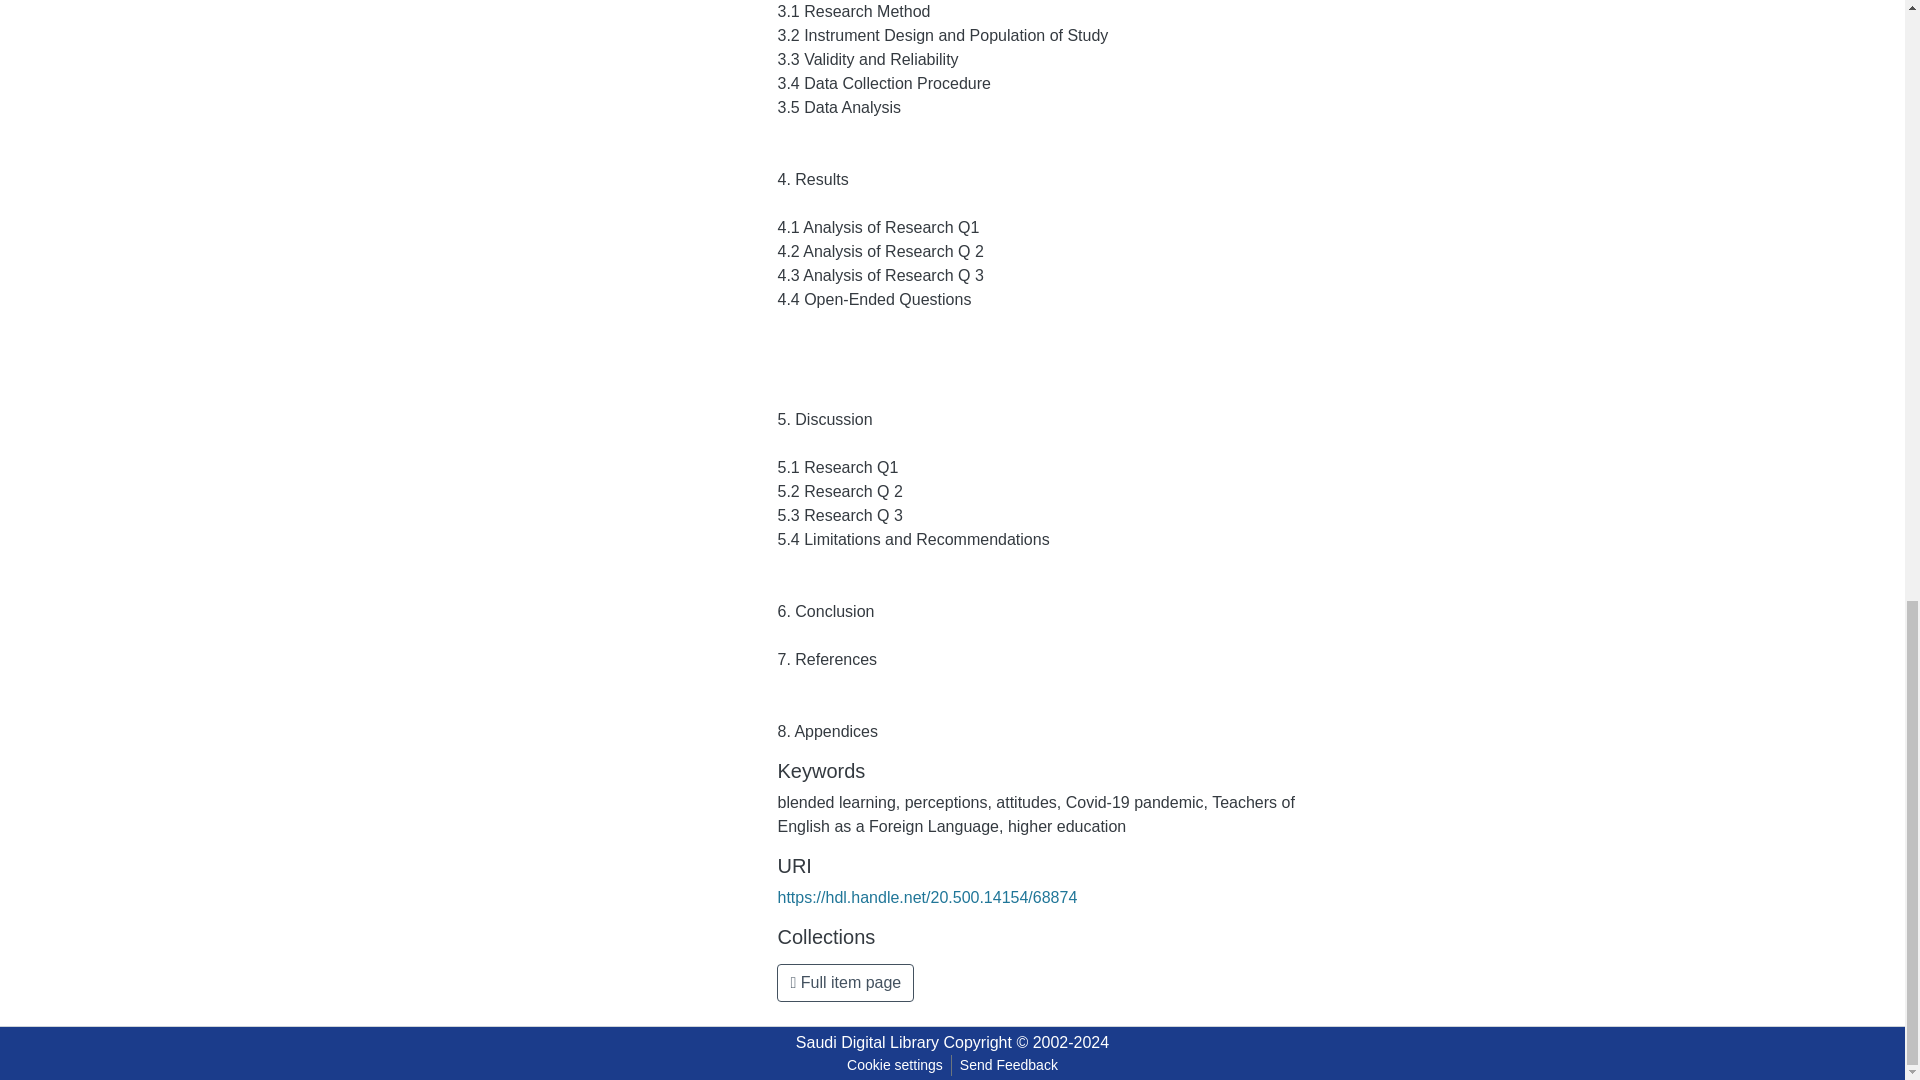  I want to click on Full item page, so click(845, 983).